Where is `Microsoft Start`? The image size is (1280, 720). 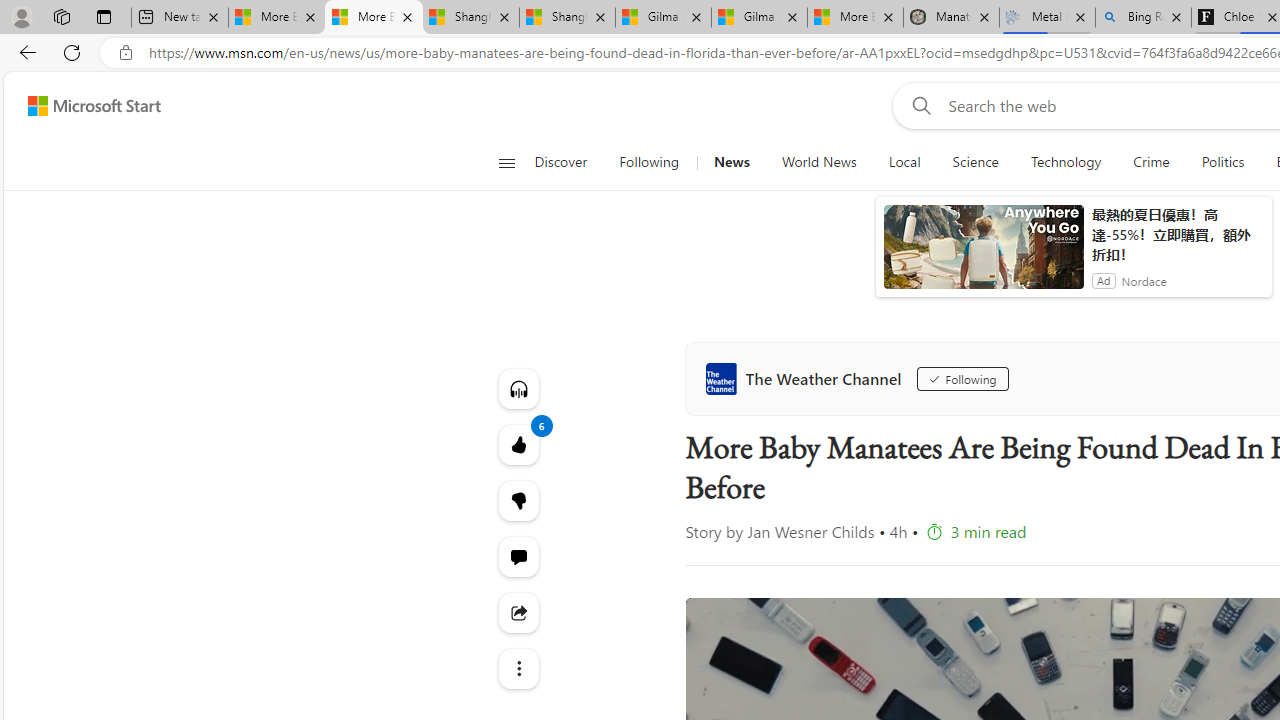
Microsoft Start is located at coordinates (94, 105).